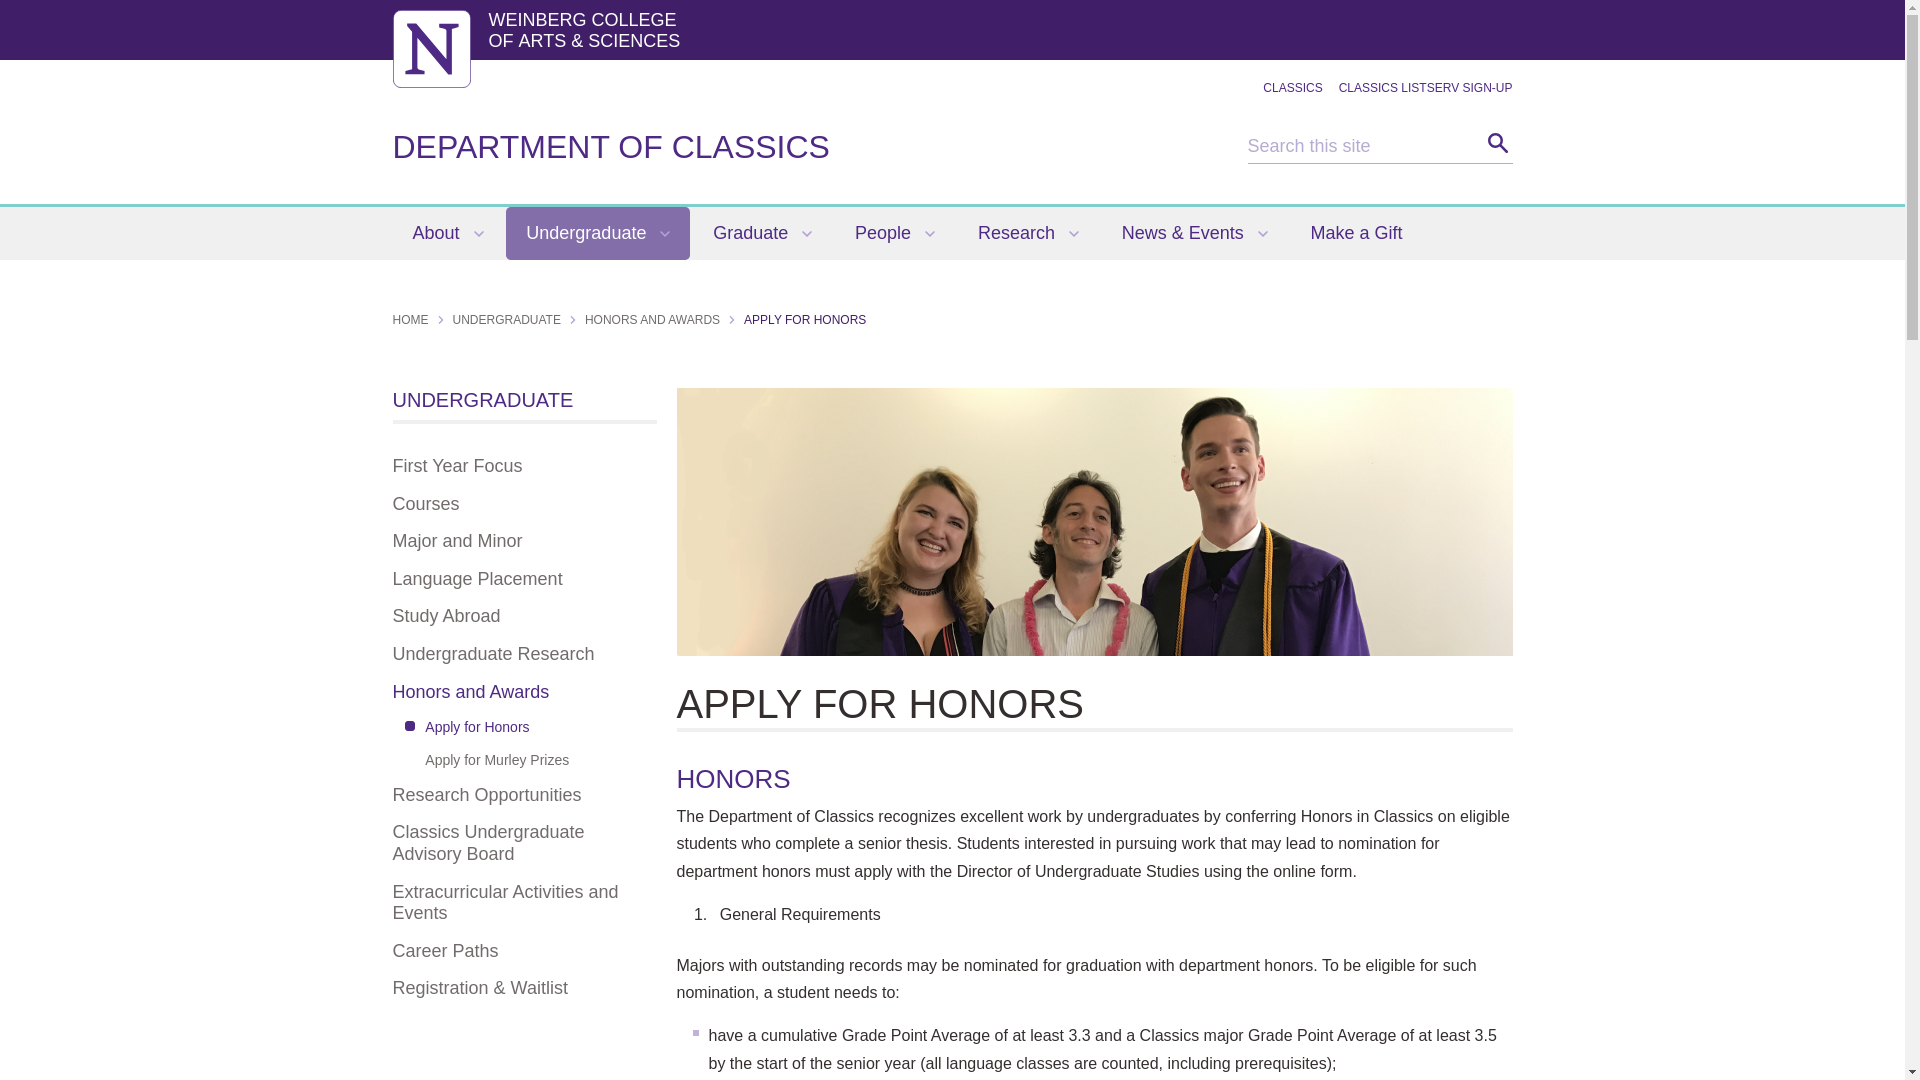 This screenshot has height=1080, width=1920. What do you see at coordinates (1425, 88) in the screenshot?
I see `CLASSICS LISTSERV SIGN-UP` at bounding box center [1425, 88].